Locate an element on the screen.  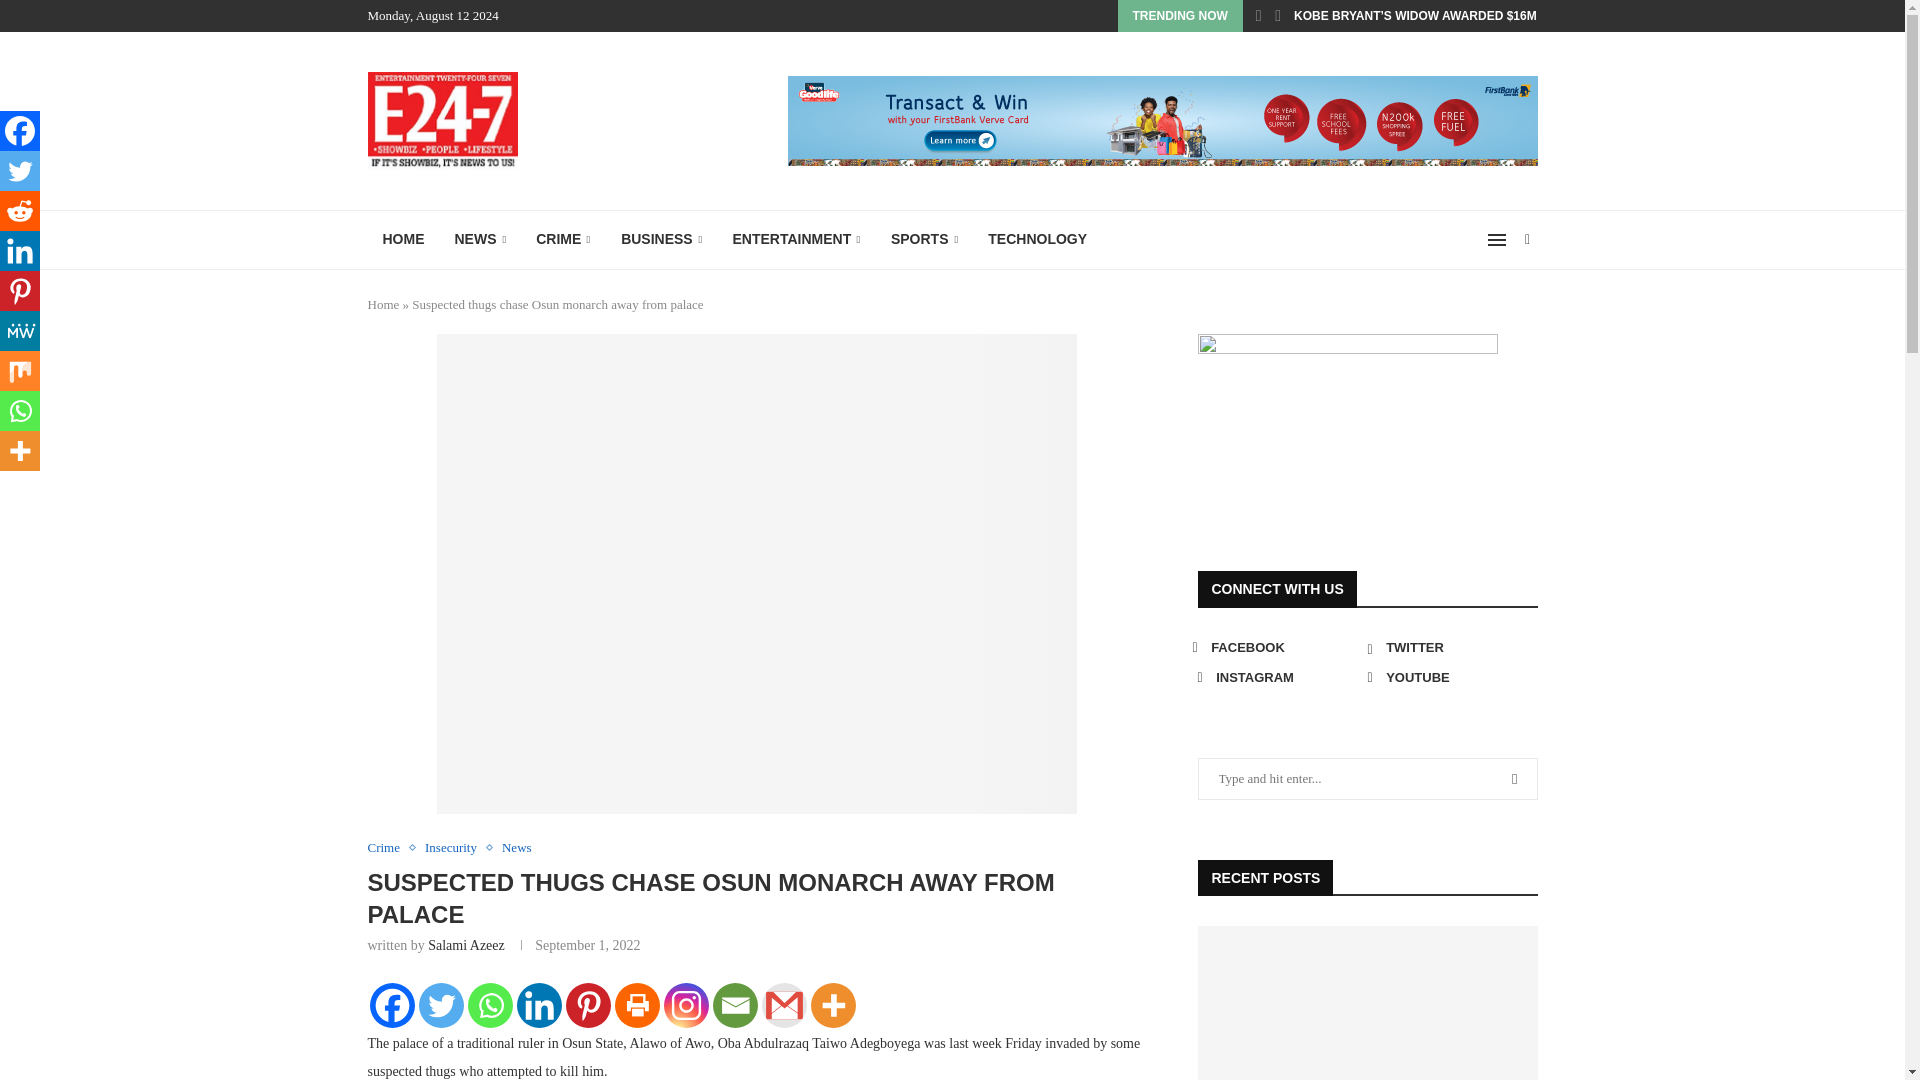
More is located at coordinates (832, 1005).